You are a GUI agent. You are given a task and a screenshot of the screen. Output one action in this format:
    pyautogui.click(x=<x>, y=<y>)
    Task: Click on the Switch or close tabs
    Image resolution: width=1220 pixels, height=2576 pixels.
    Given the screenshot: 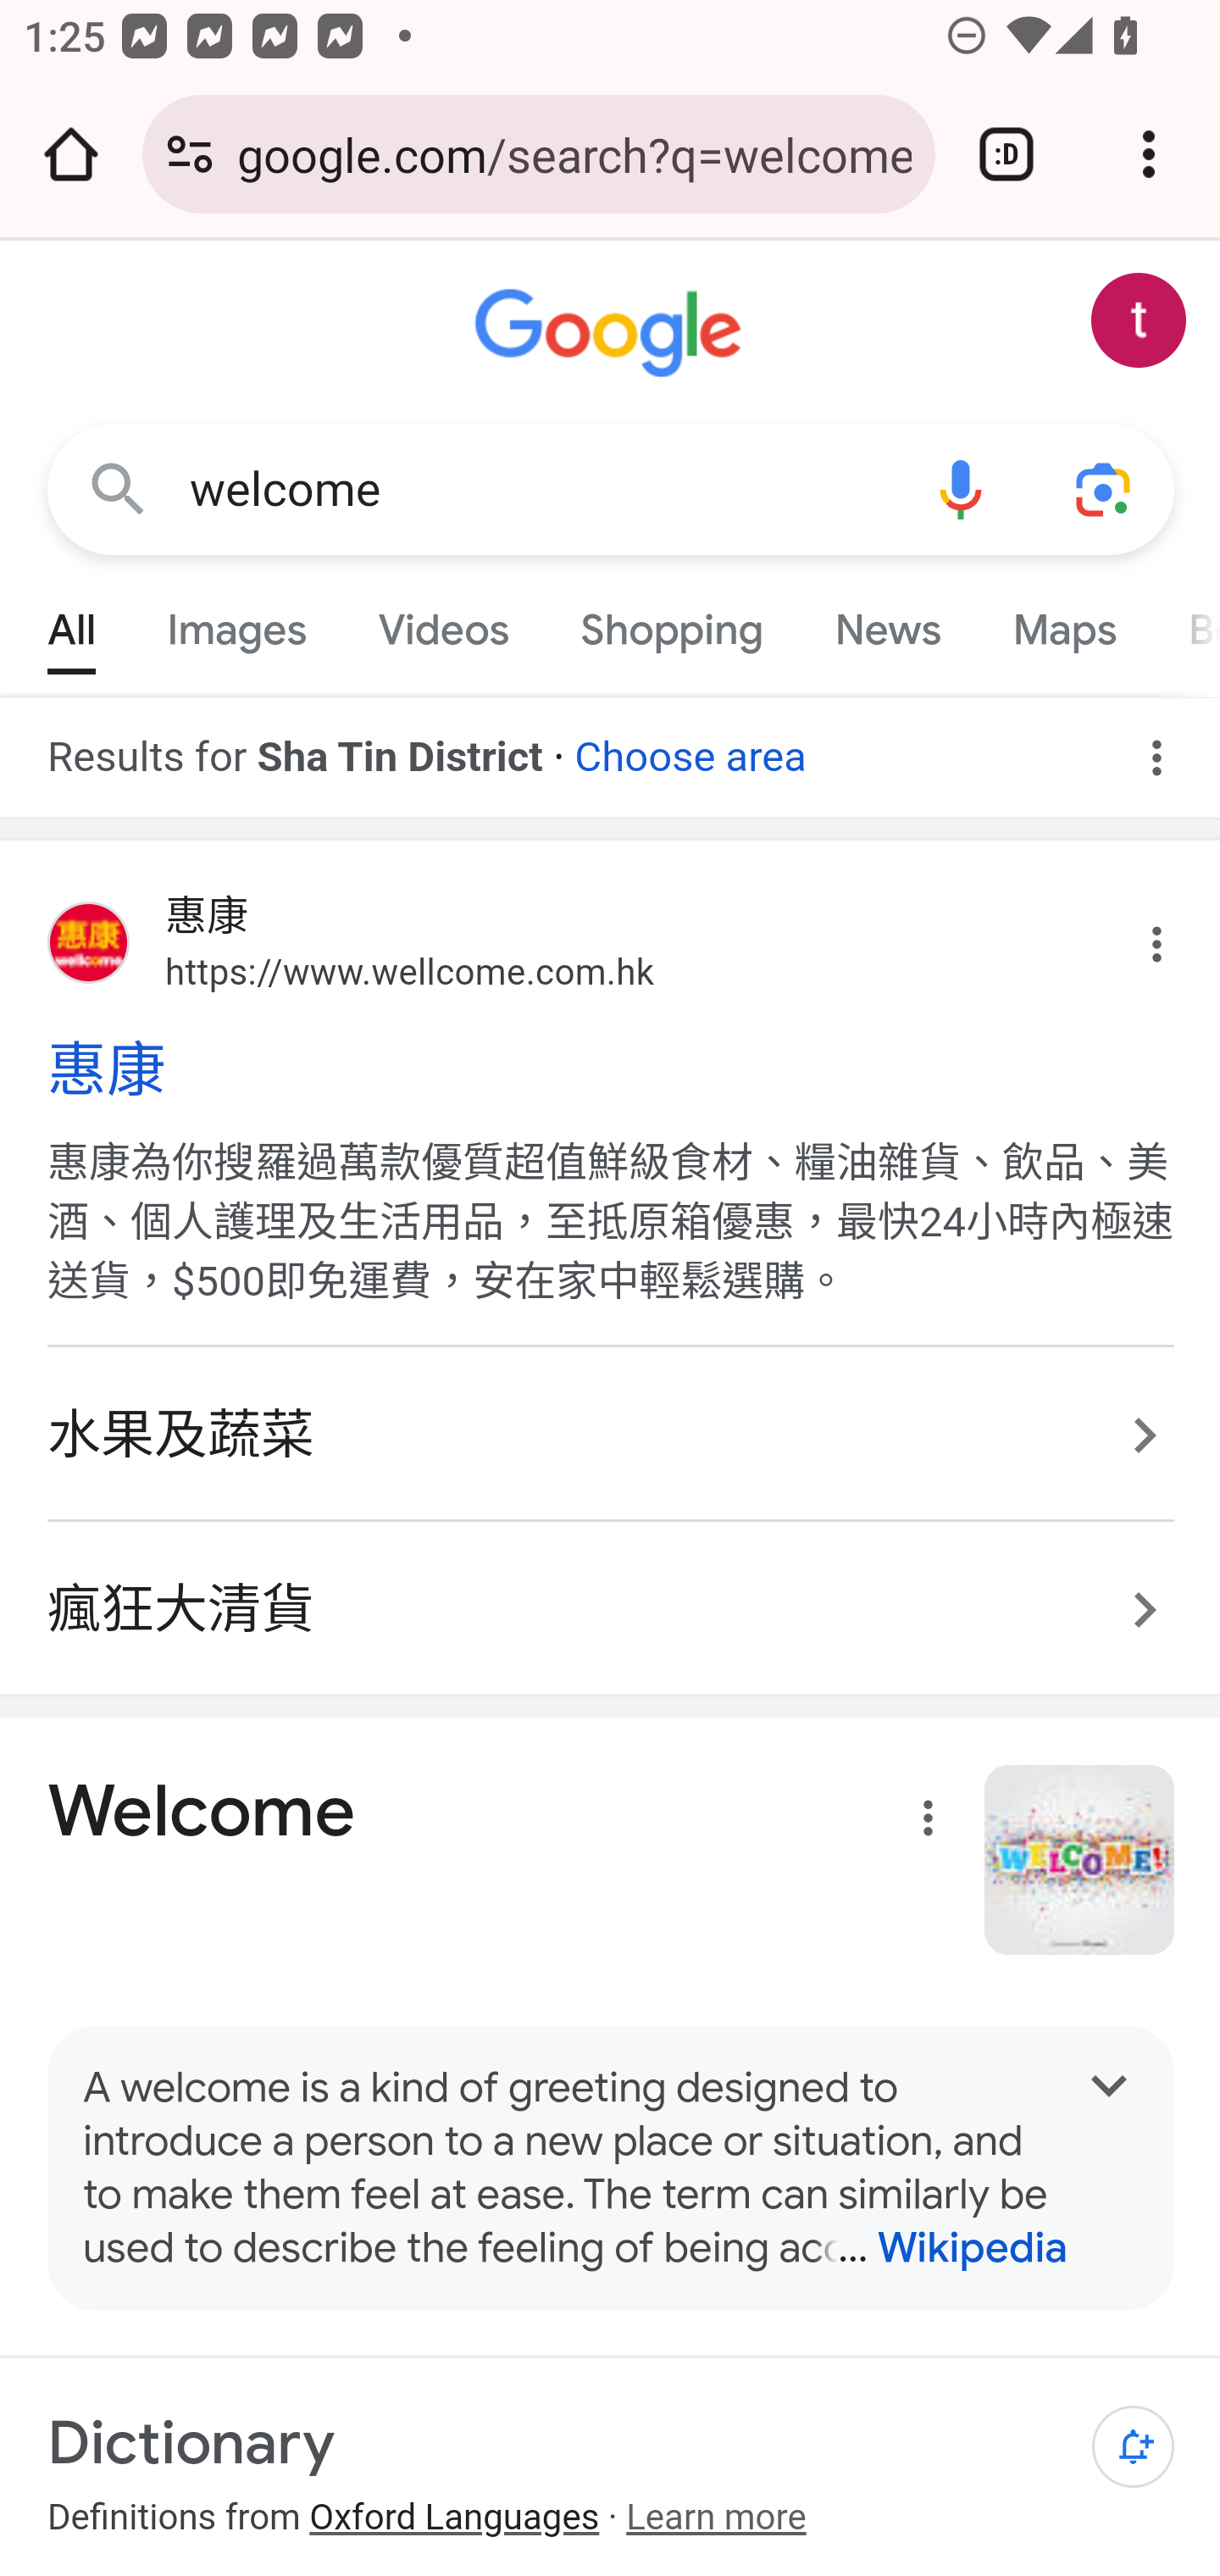 What is the action you would take?
    pyautogui.click(x=1006, y=154)
    